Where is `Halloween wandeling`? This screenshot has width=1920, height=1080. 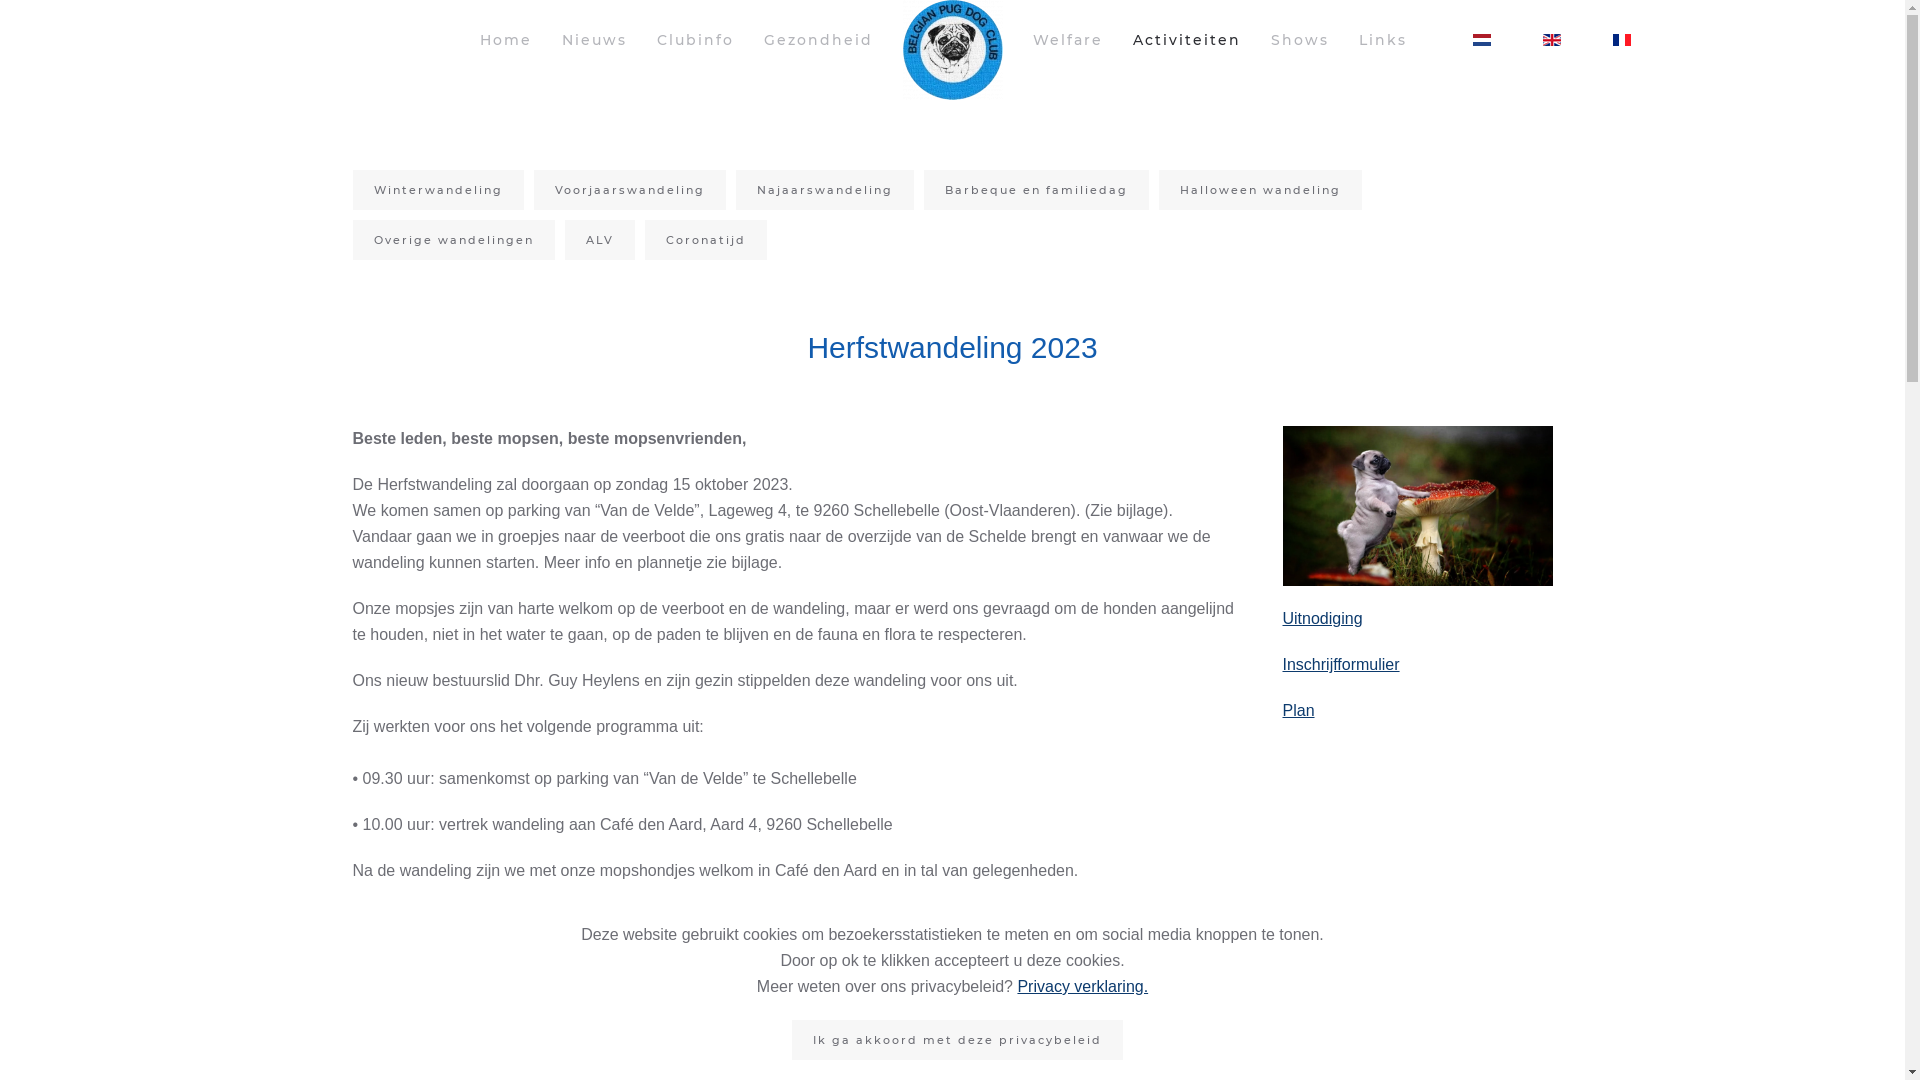 Halloween wandeling is located at coordinates (1260, 190).